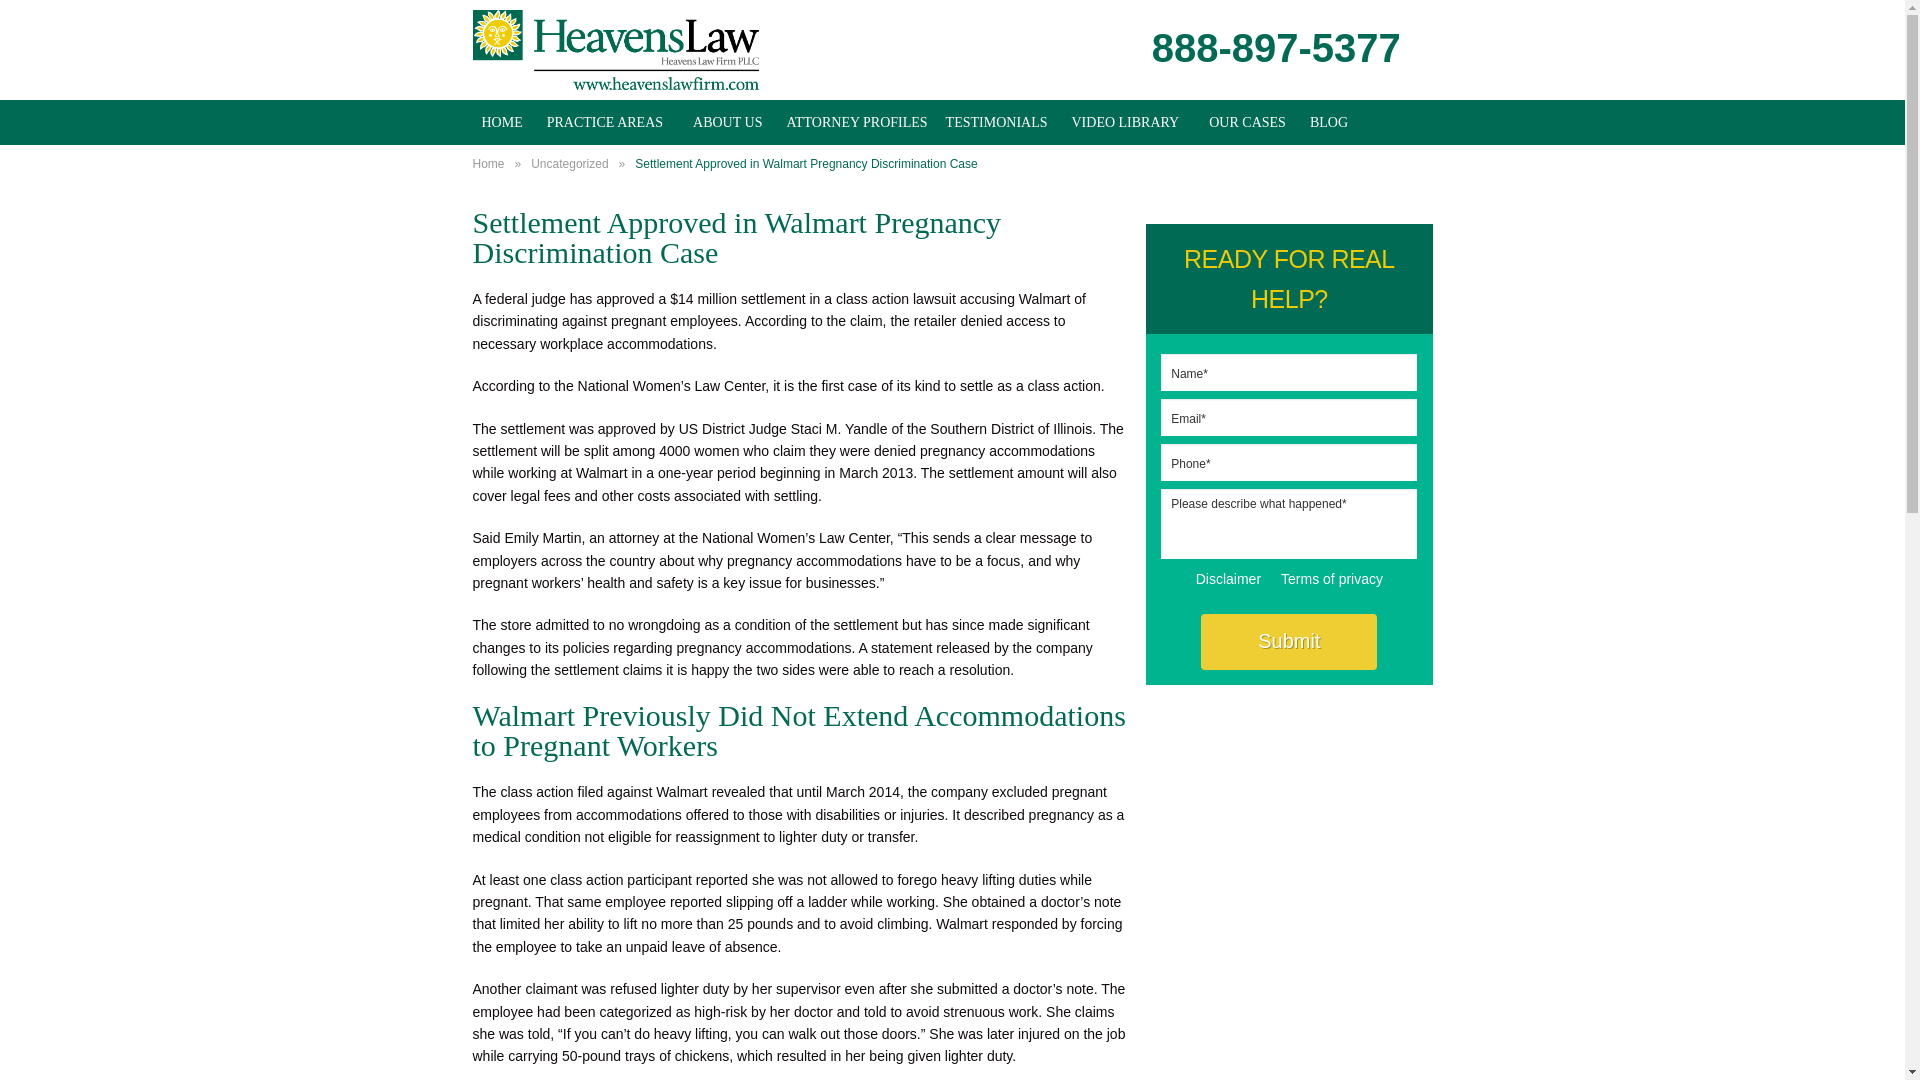 The image size is (1920, 1080). What do you see at coordinates (1248, 317) in the screenshot?
I see `Industrial Accidents` at bounding box center [1248, 317].